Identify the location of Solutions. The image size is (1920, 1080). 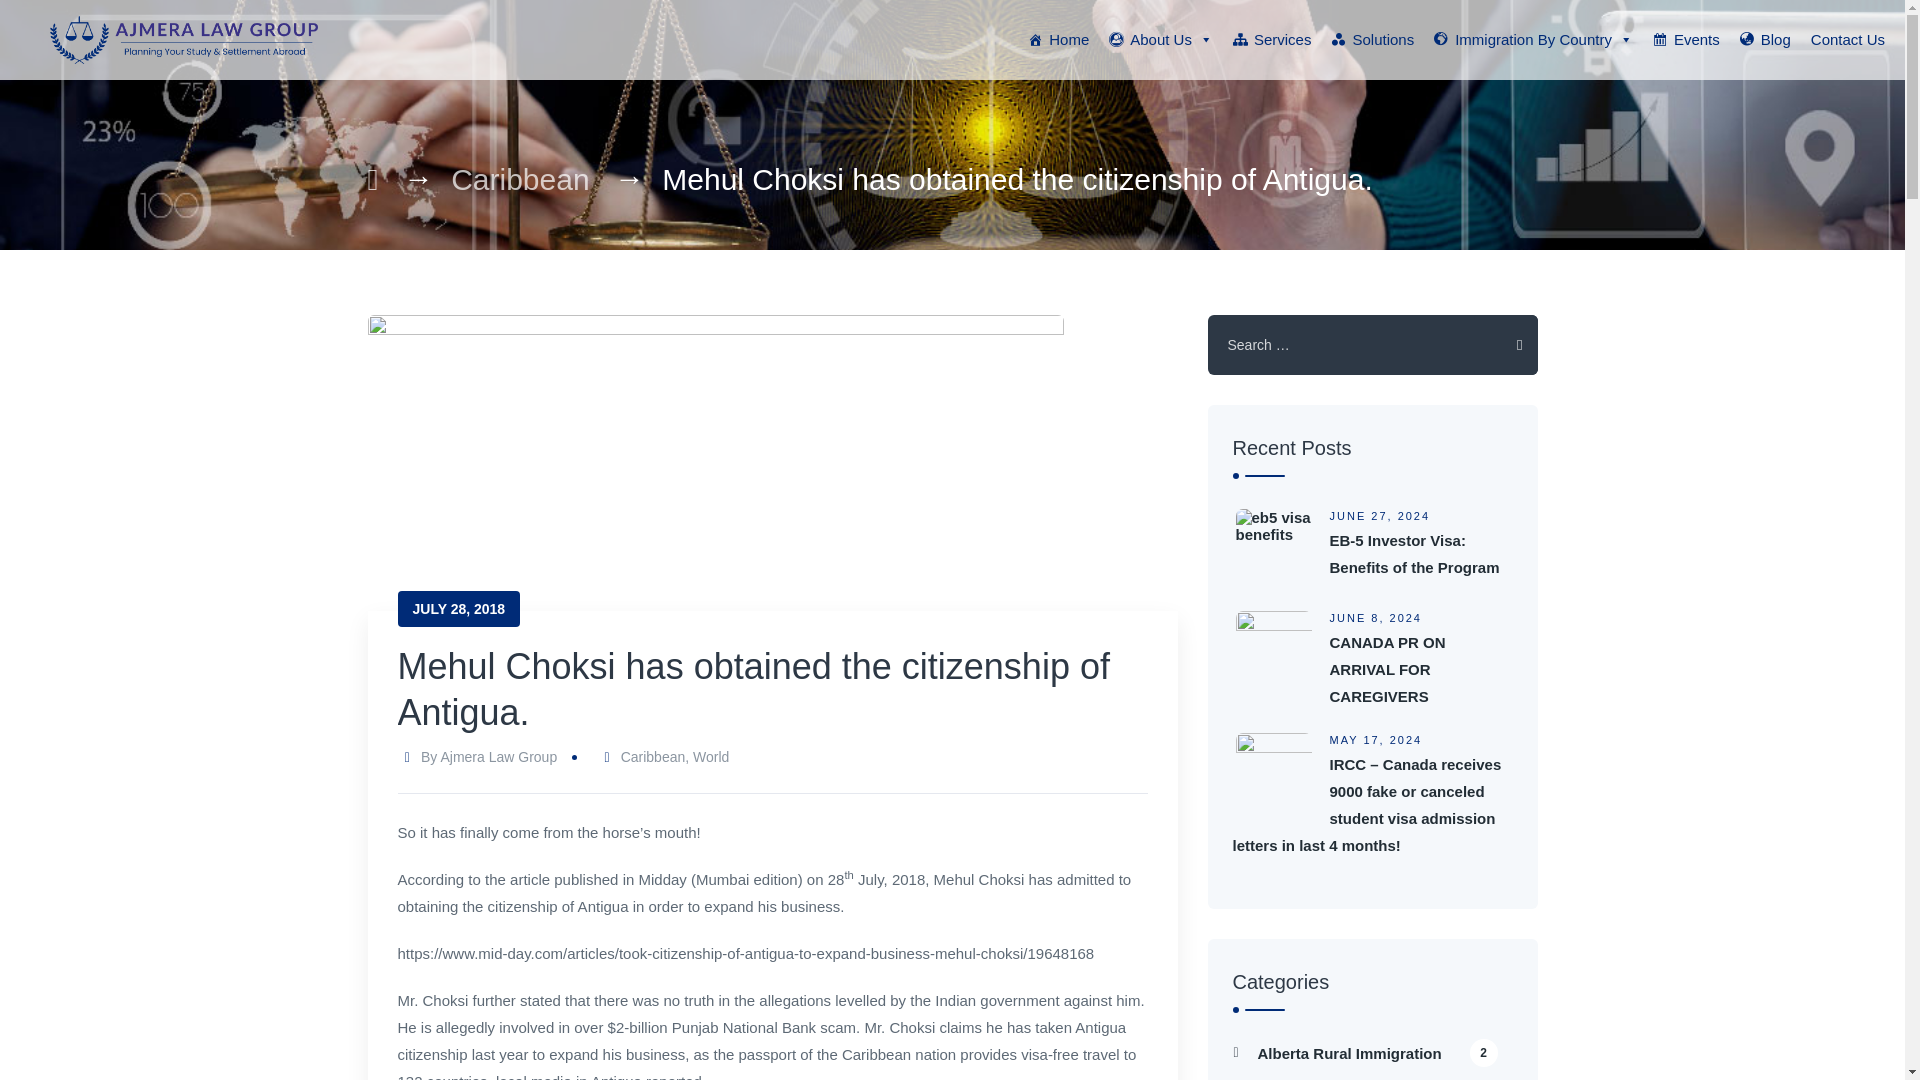
(1372, 40).